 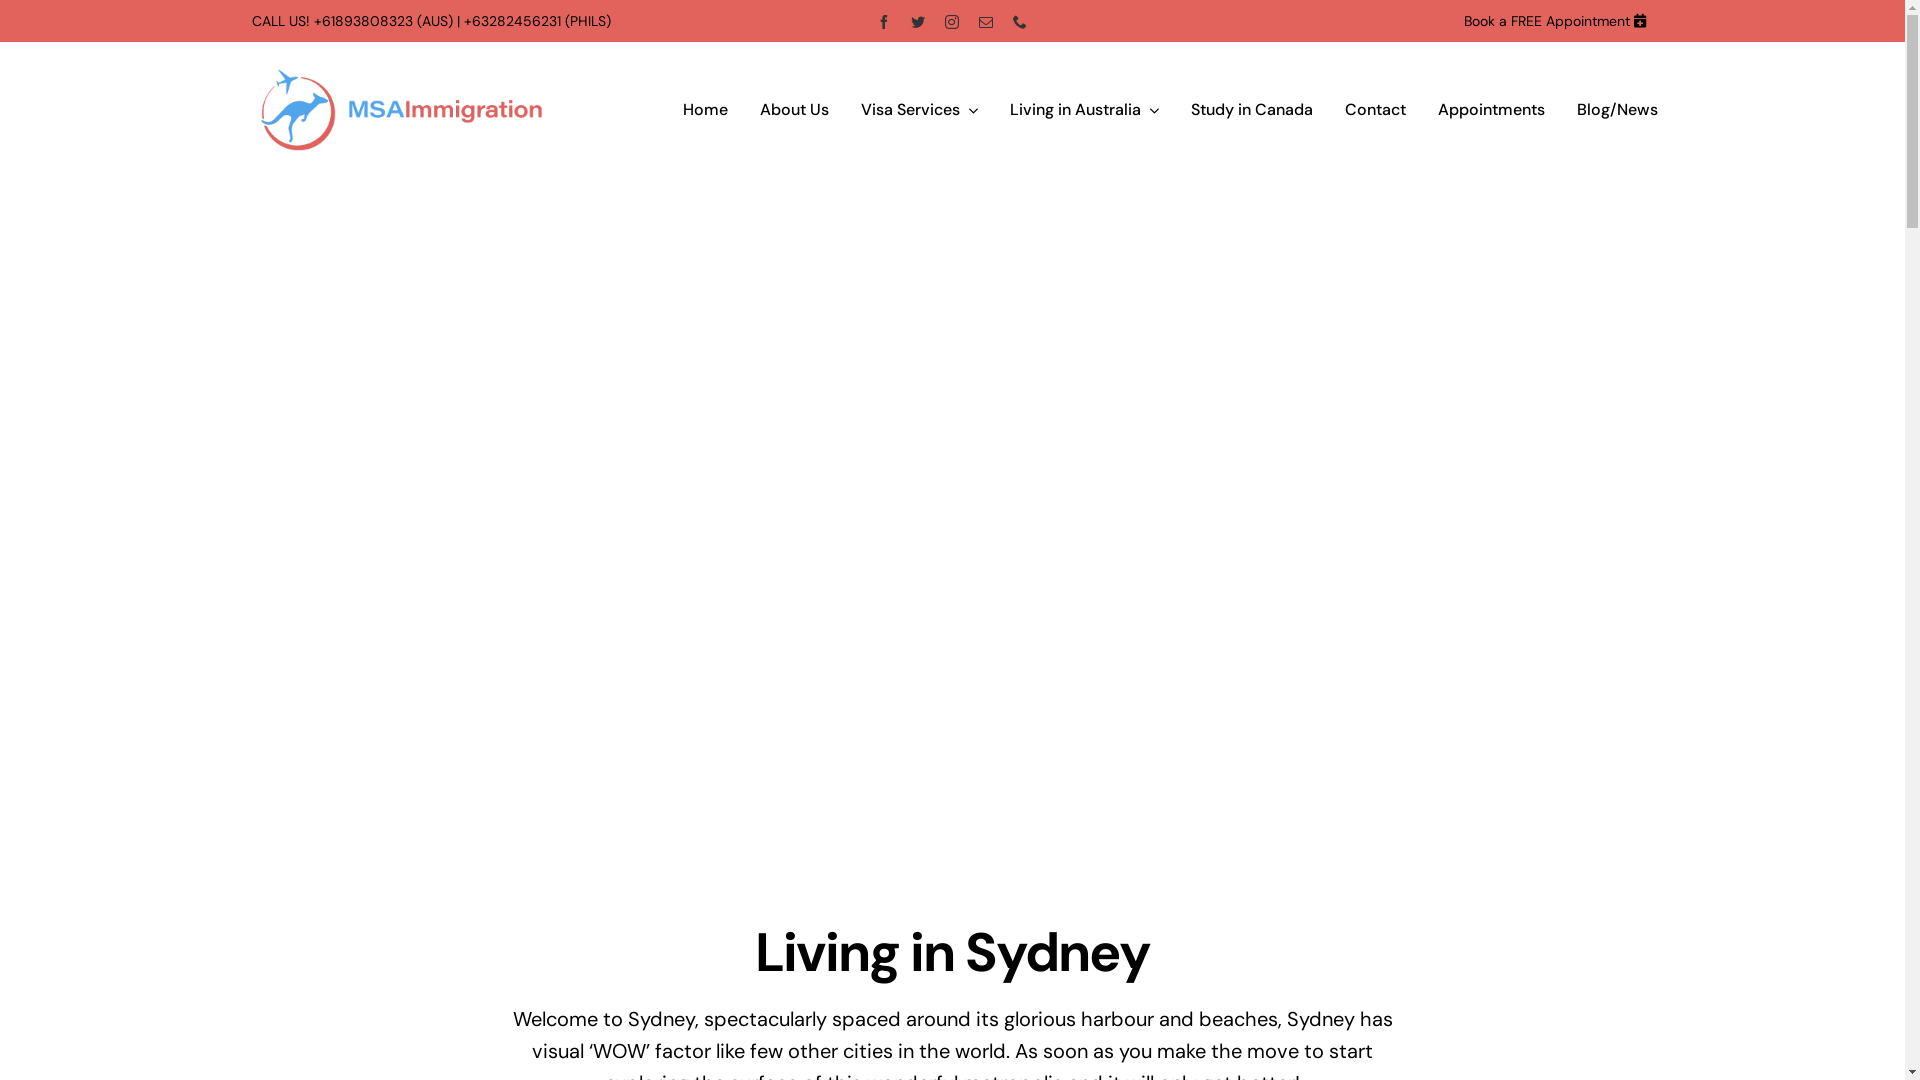 What do you see at coordinates (1547, 21) in the screenshot?
I see `Book a FREE Appointment` at bounding box center [1547, 21].